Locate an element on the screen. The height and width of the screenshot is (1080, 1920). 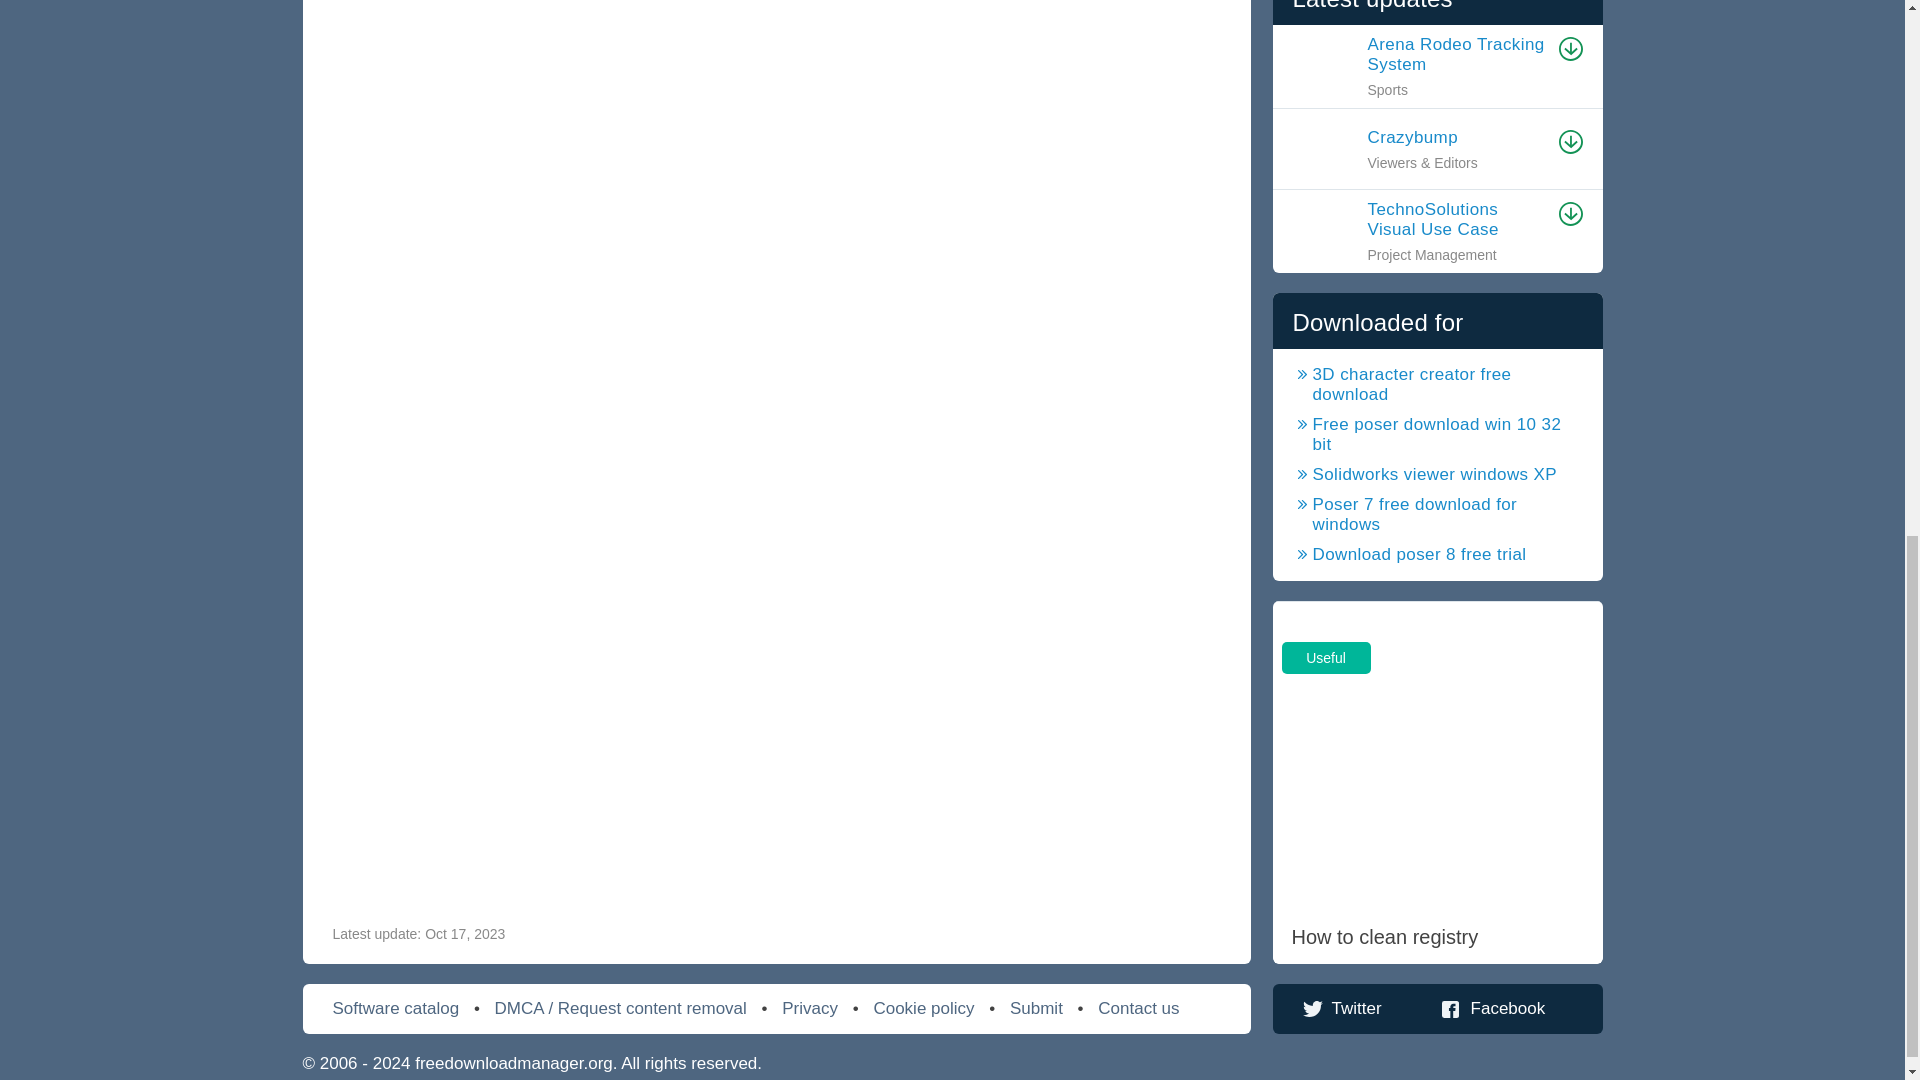
Crazybump is located at coordinates (1457, 138).